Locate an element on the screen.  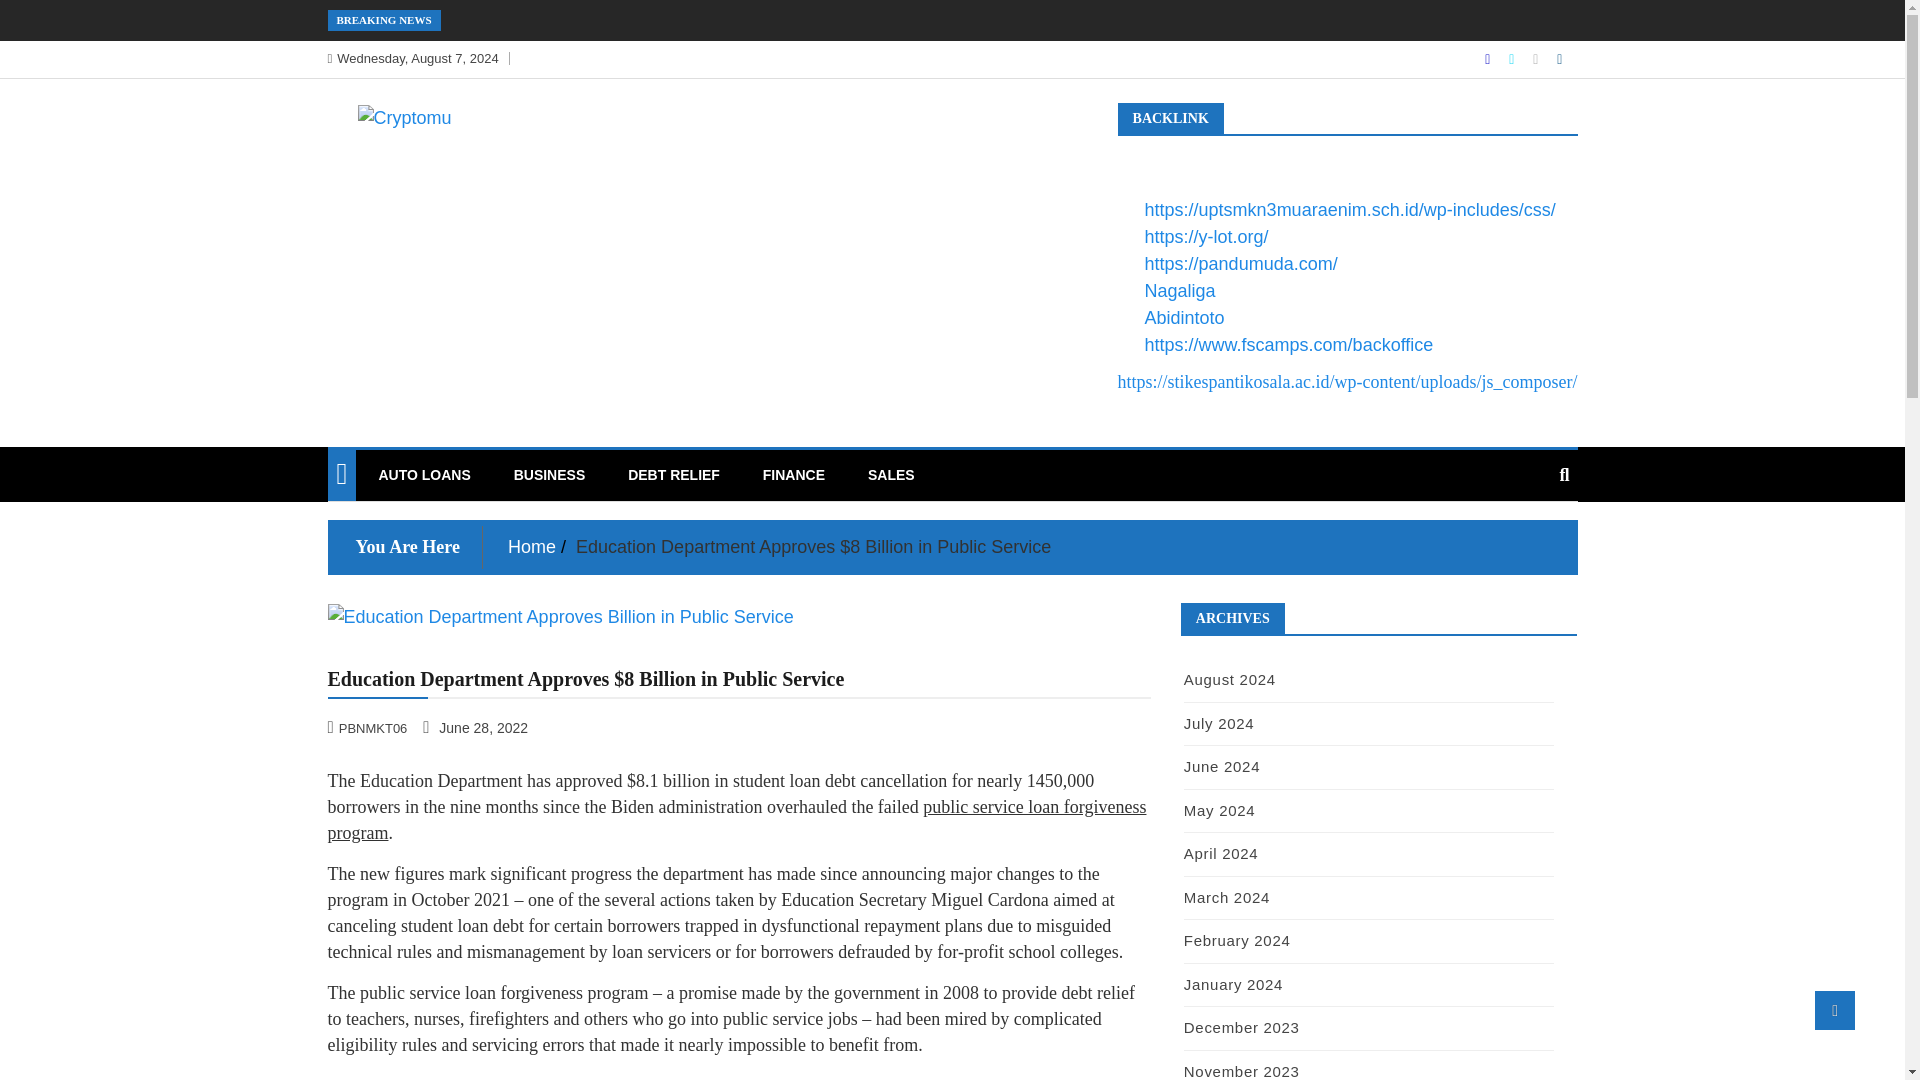
BUSINESS is located at coordinates (550, 475).